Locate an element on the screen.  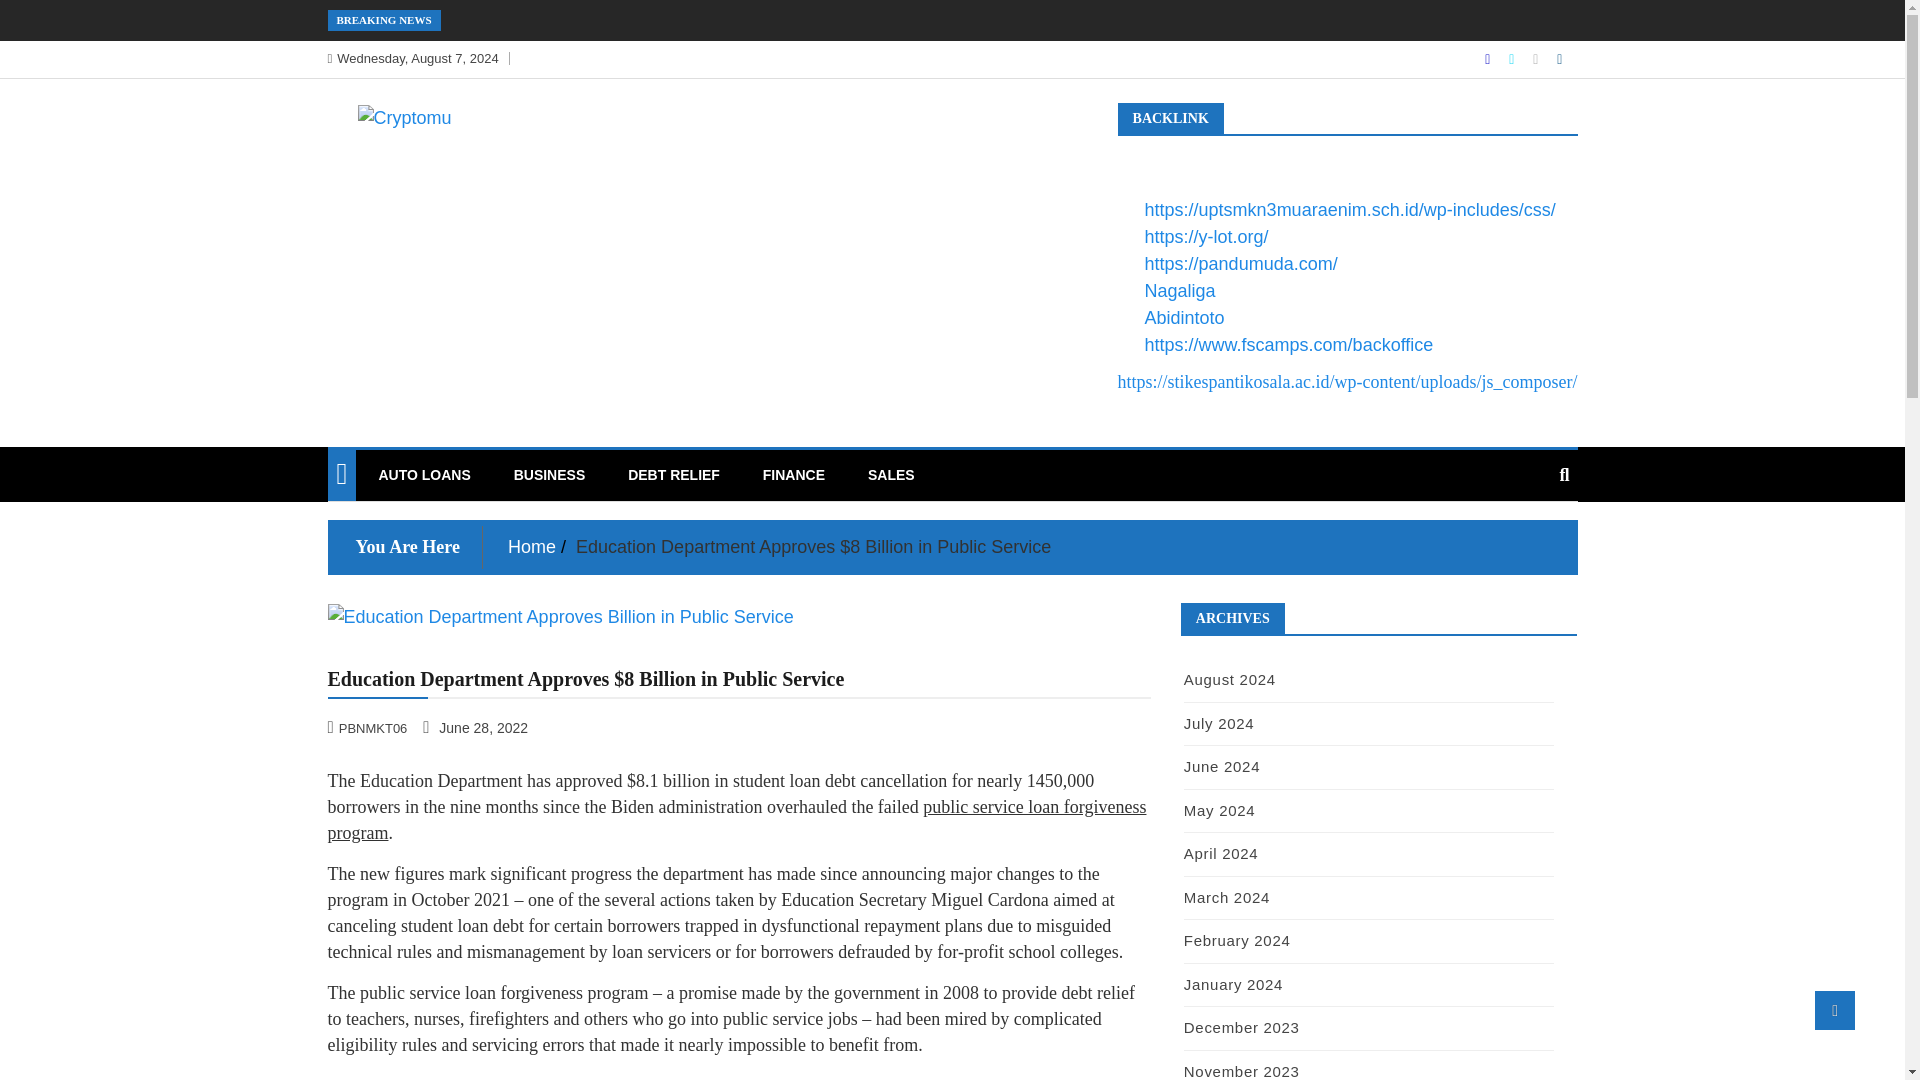
BUSINESS is located at coordinates (550, 475).